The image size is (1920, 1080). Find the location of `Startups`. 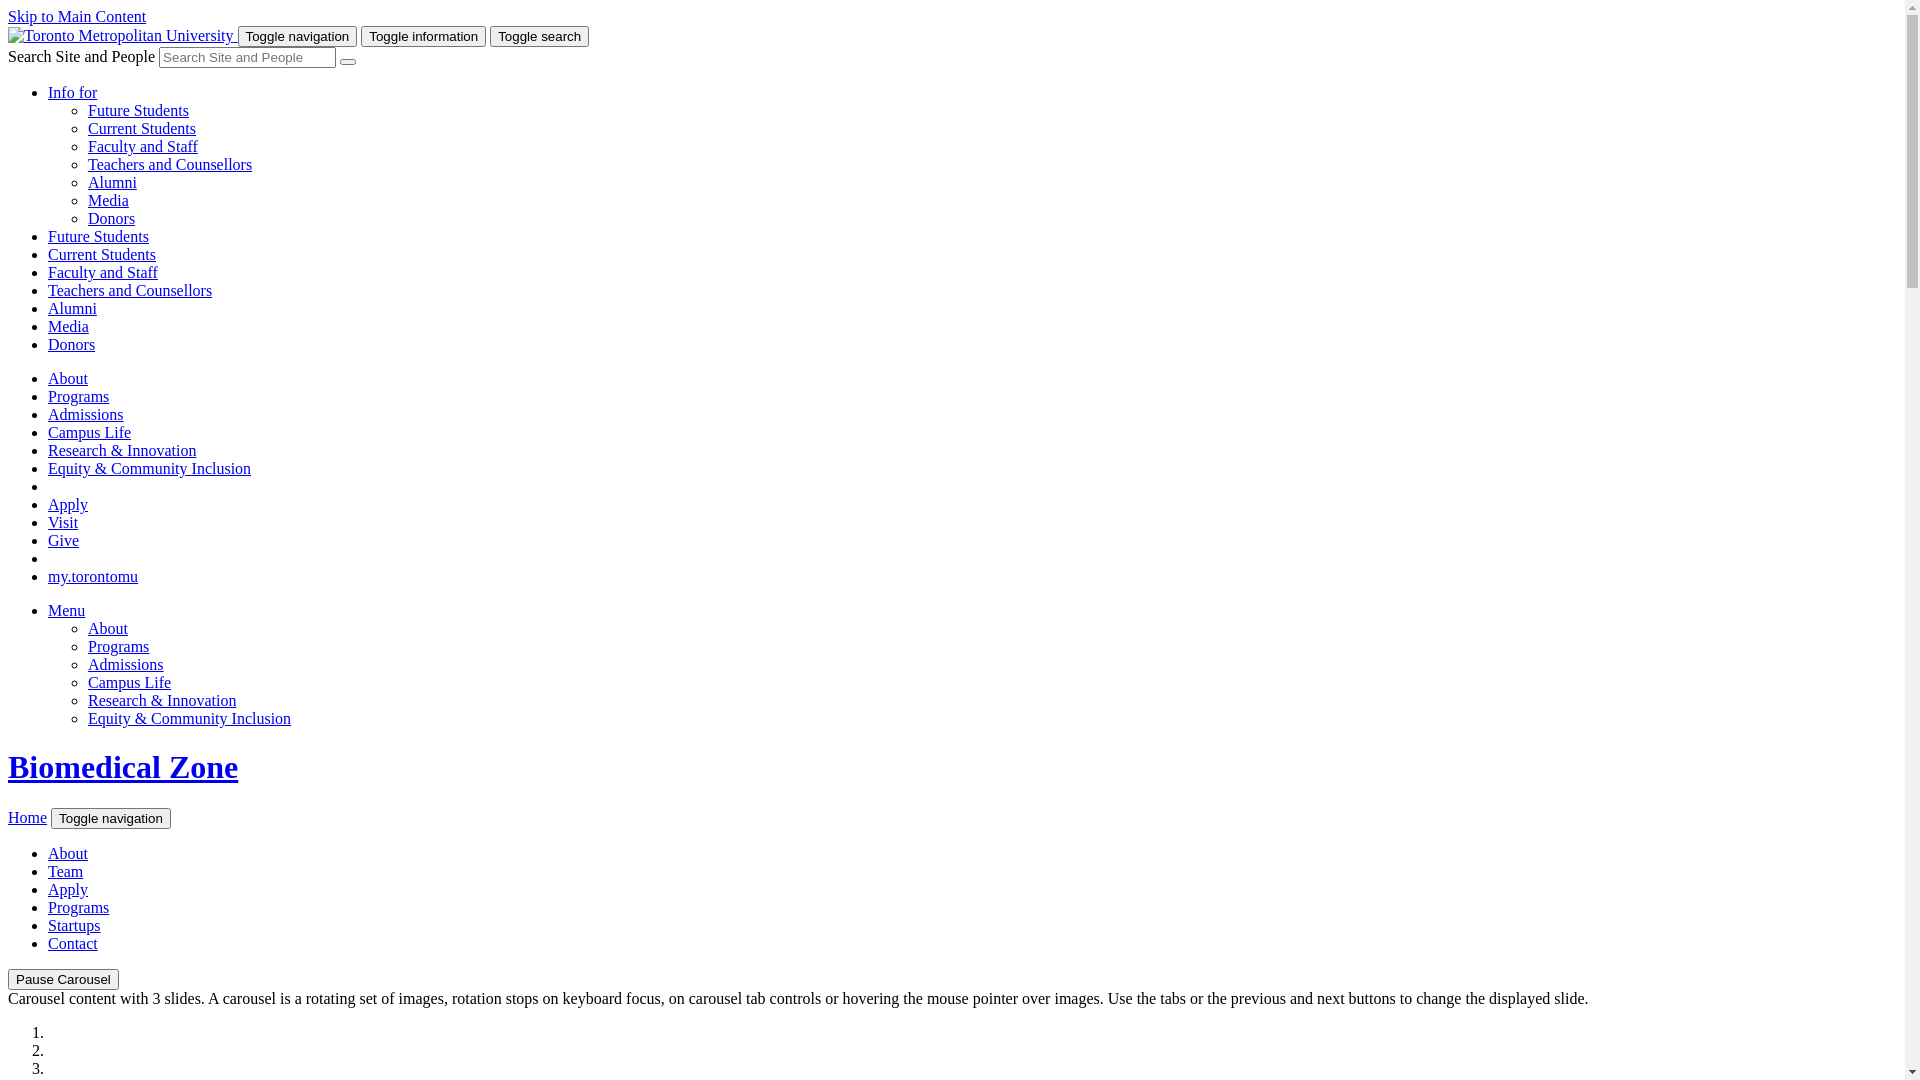

Startups is located at coordinates (74, 926).